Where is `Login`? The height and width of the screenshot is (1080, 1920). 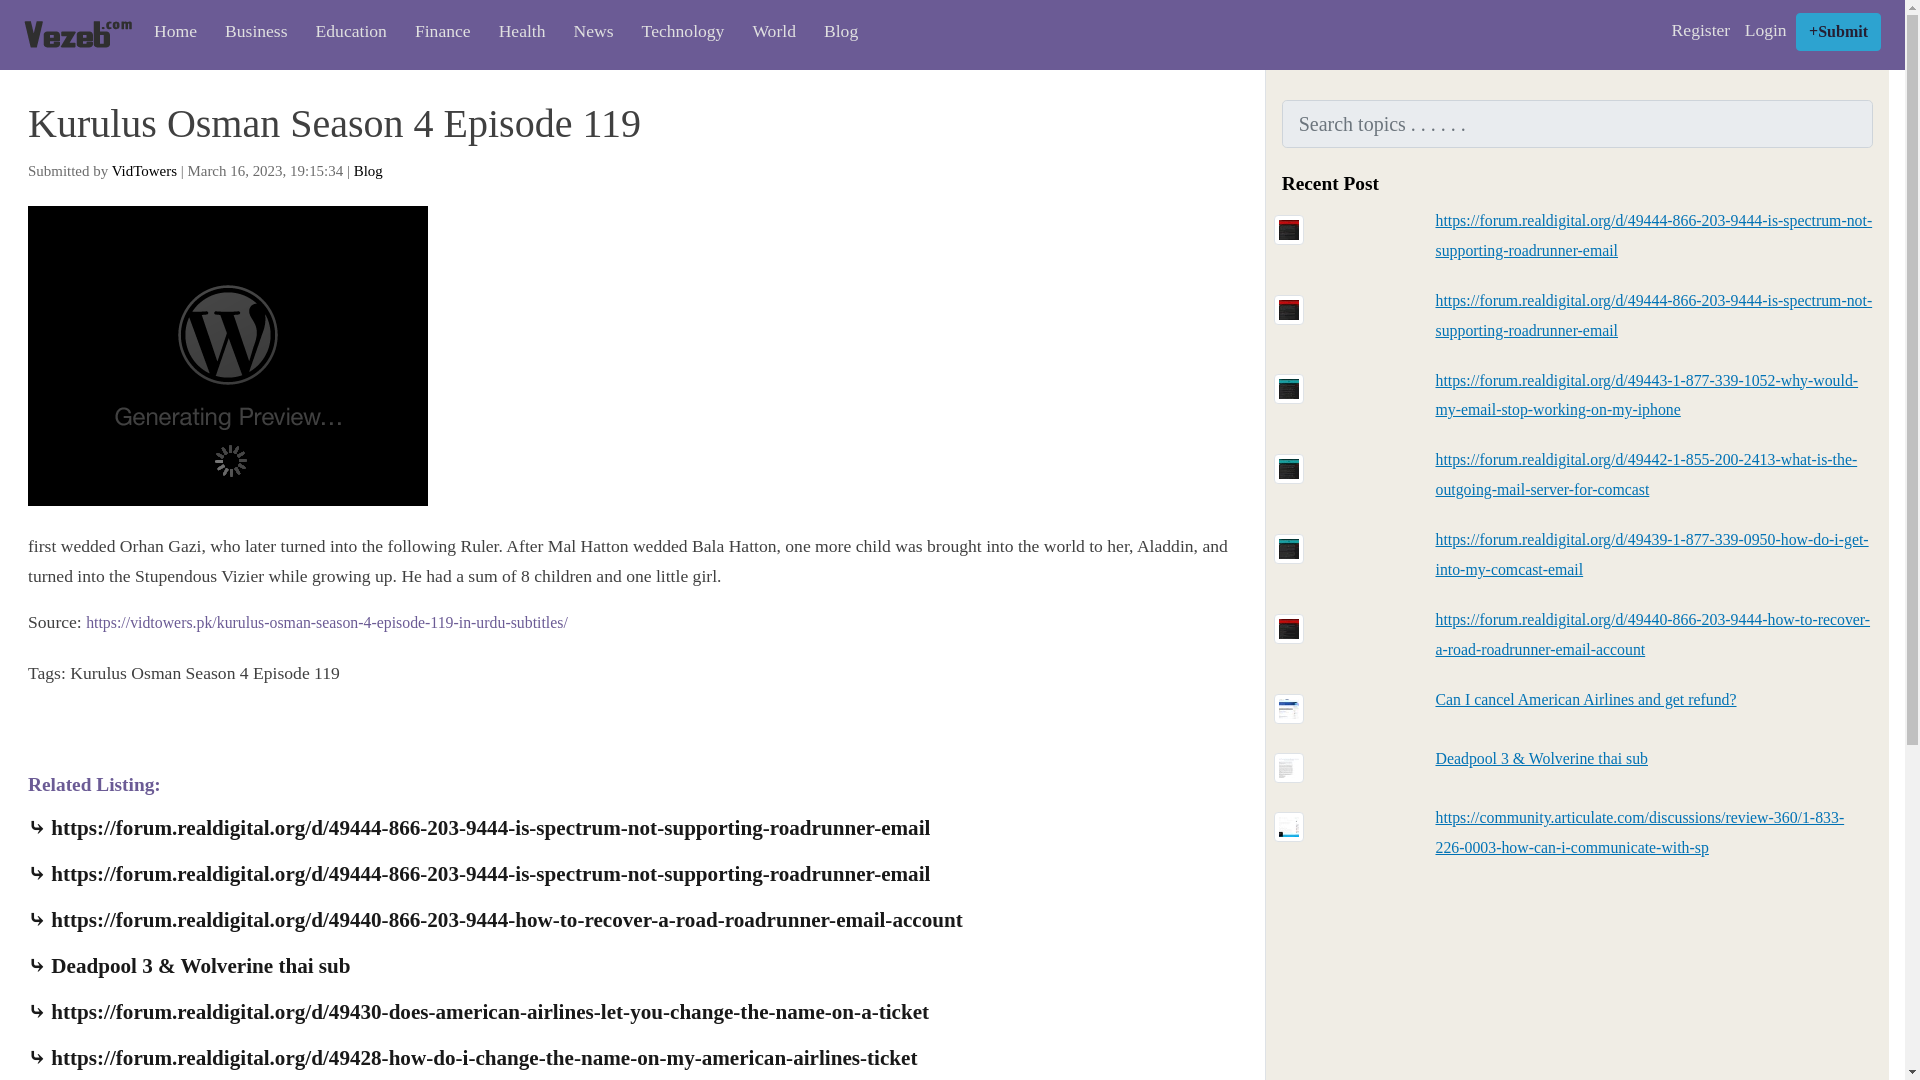 Login is located at coordinates (1765, 30).